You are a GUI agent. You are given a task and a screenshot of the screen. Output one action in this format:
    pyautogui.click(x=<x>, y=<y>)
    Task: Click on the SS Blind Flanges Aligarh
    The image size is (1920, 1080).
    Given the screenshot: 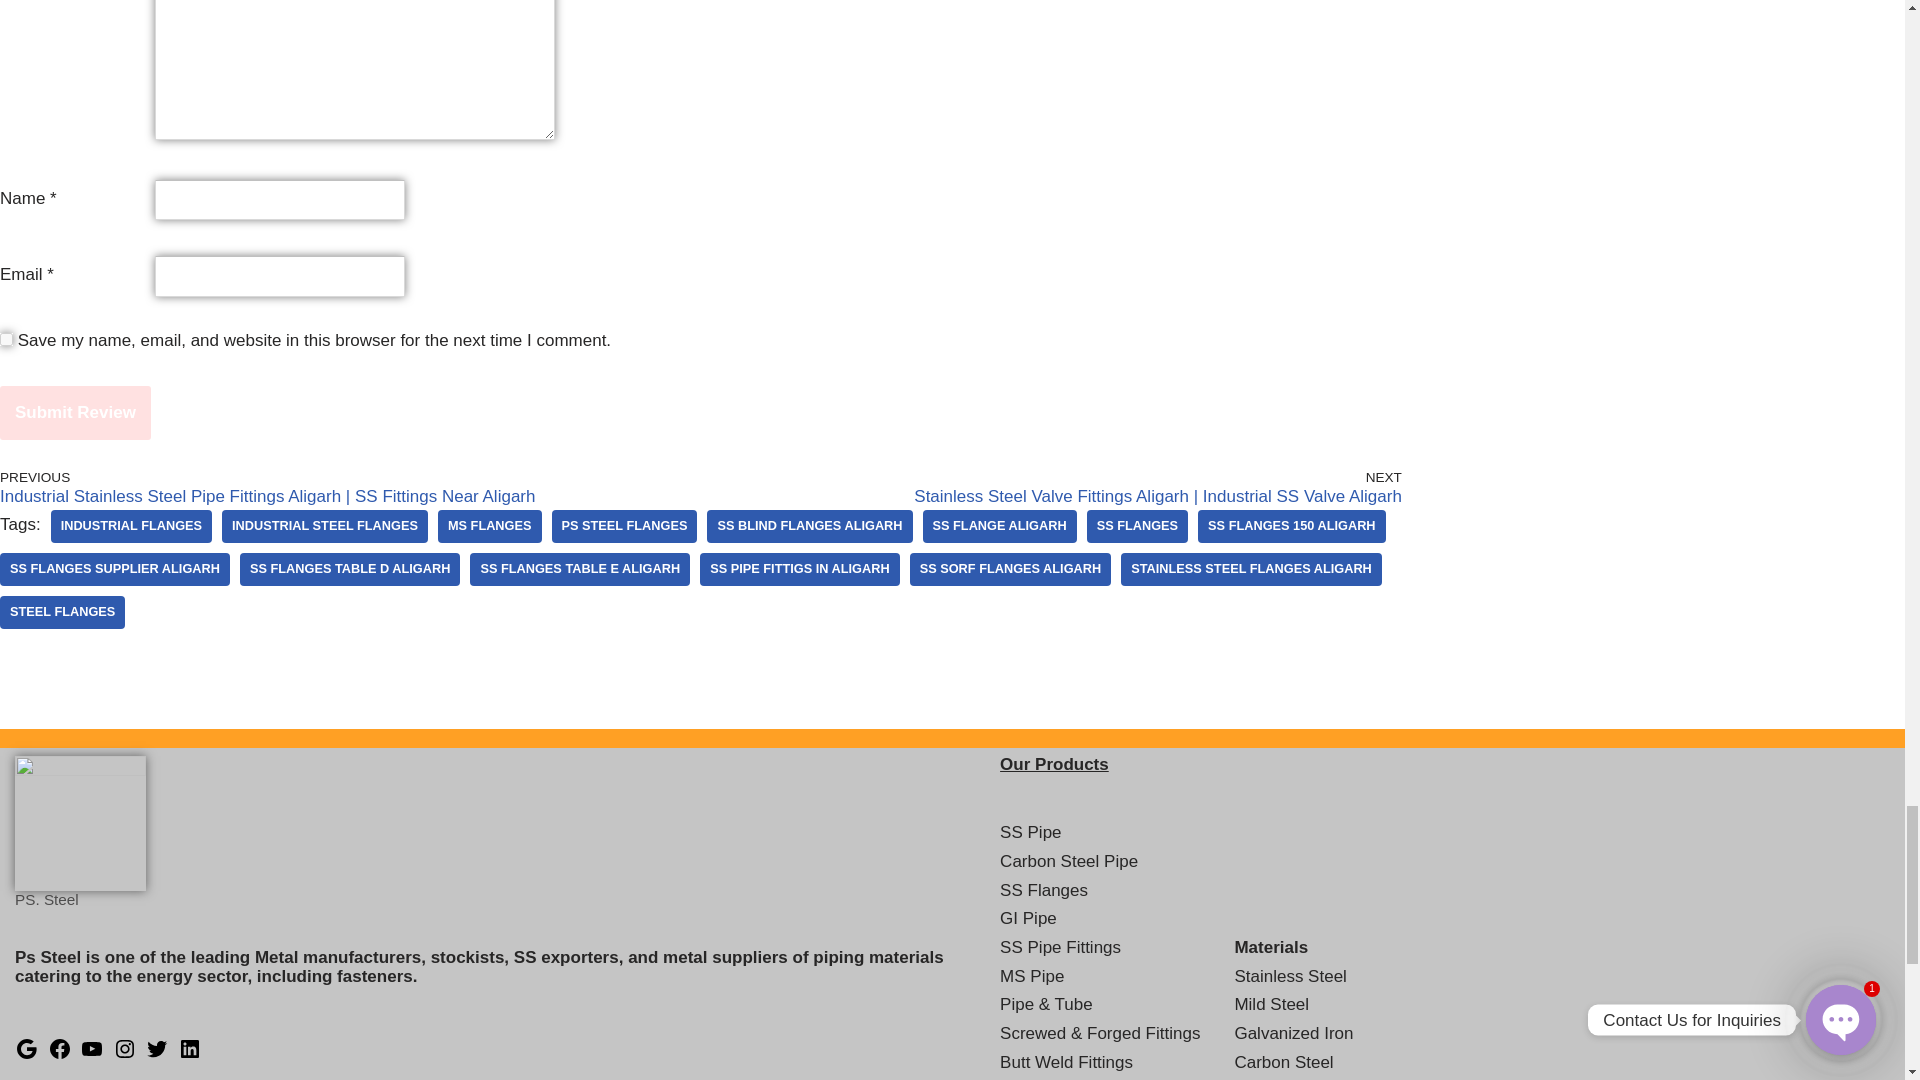 What is the action you would take?
    pyautogui.click(x=809, y=526)
    